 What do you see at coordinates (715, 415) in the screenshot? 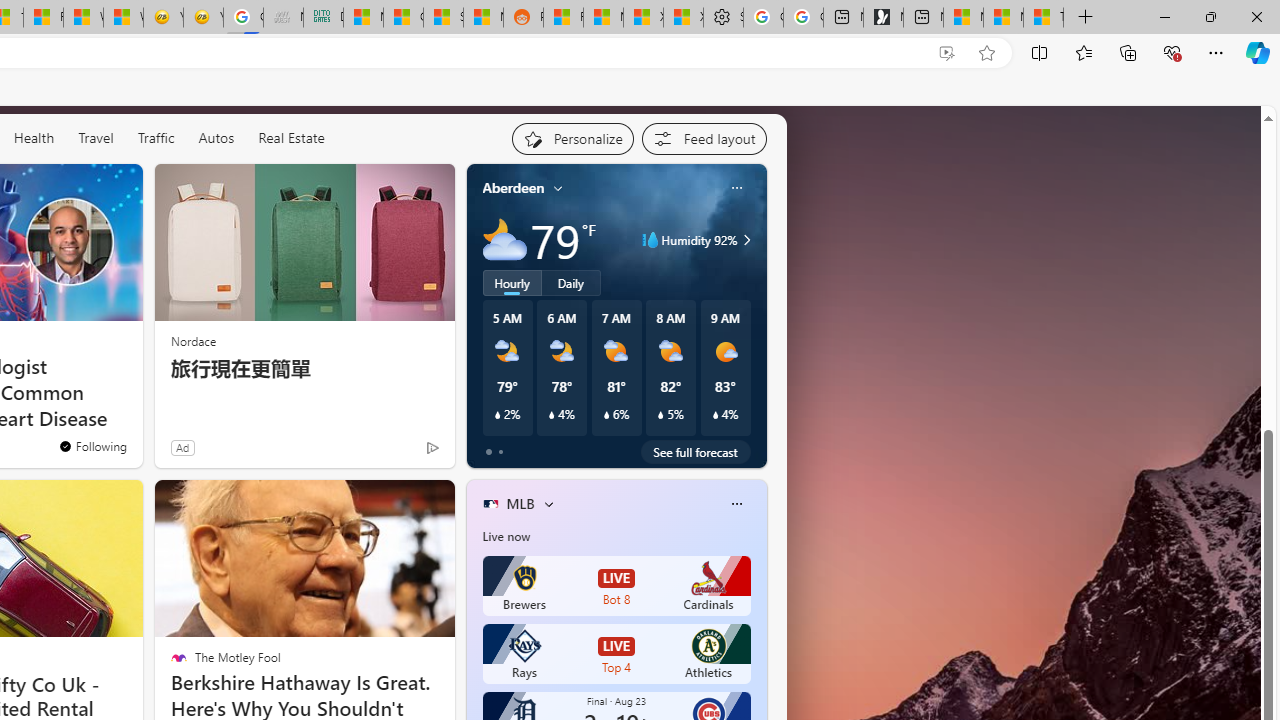
I see `Class: weather-current-precipitation-glyph` at bounding box center [715, 415].